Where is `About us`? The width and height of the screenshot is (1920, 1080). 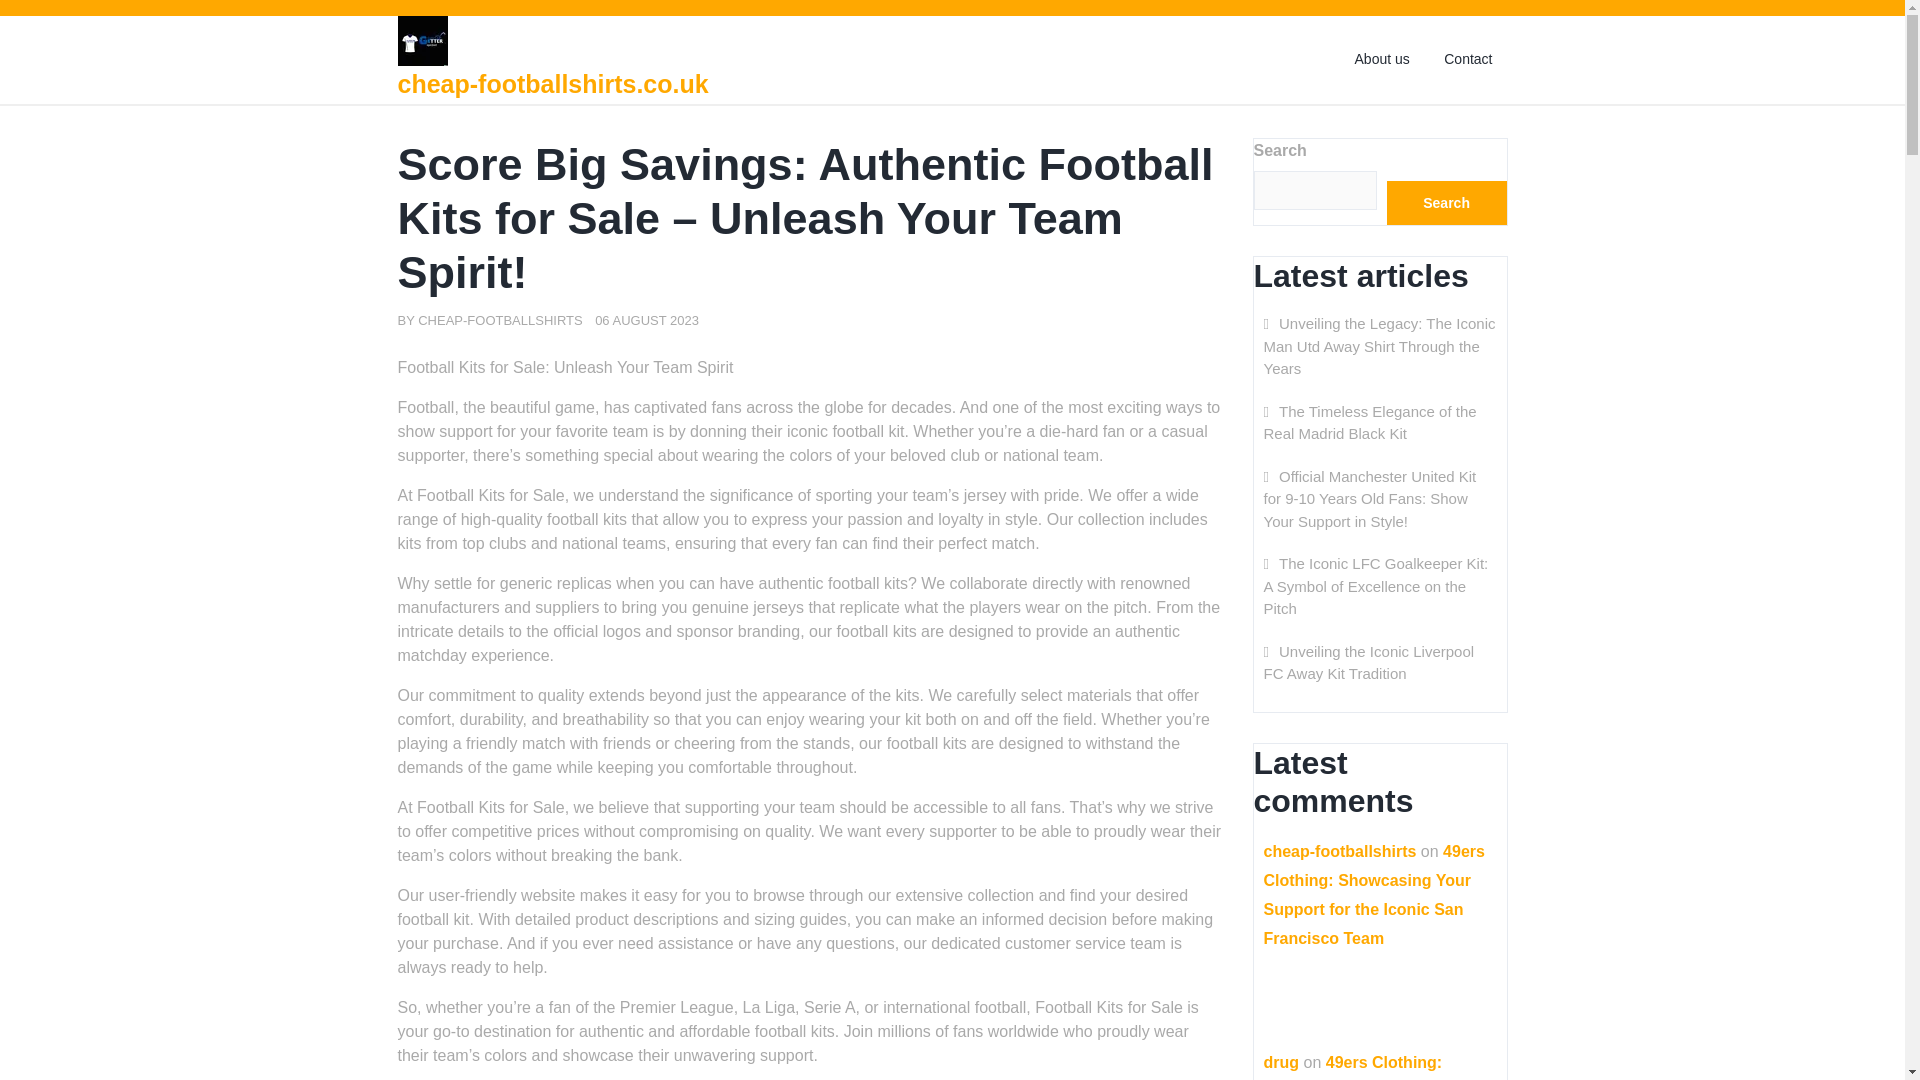
About us is located at coordinates (1382, 59).